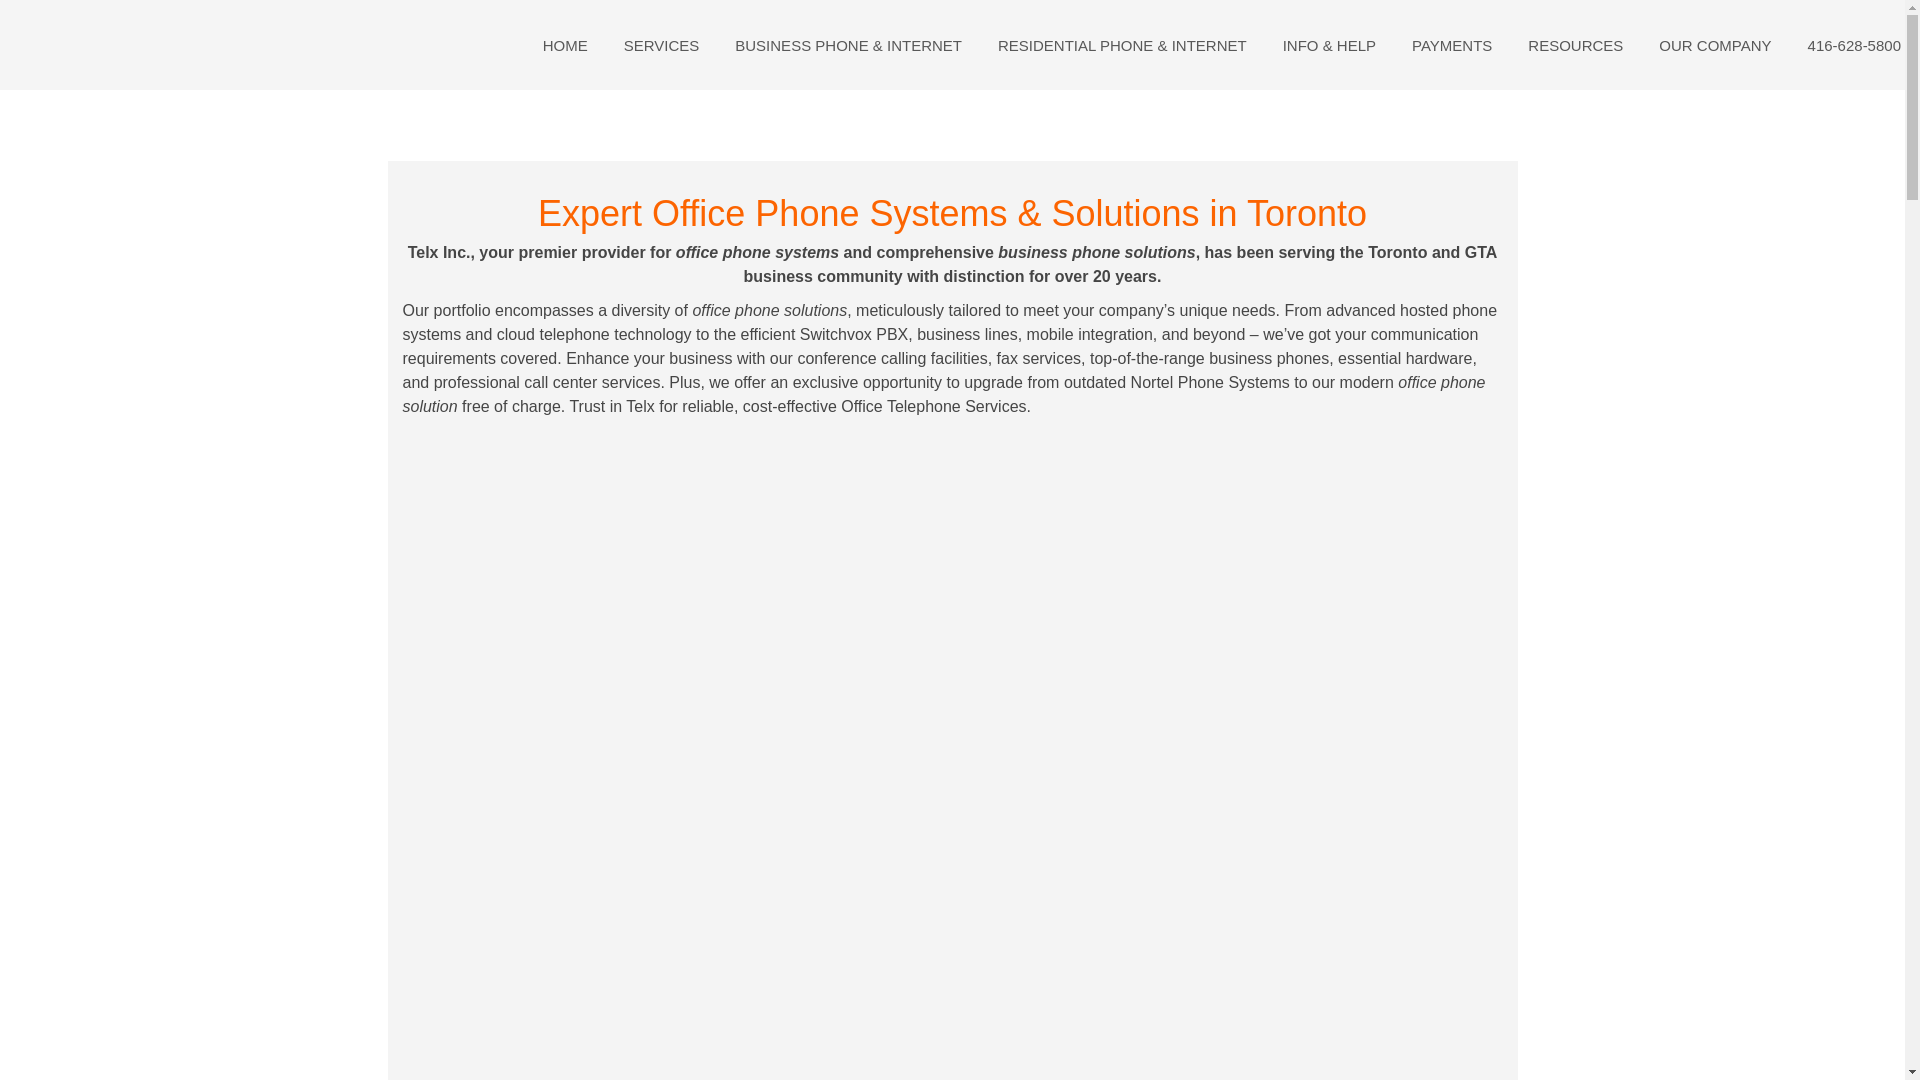  What do you see at coordinates (1714, 44) in the screenshot?
I see `OUR COMPANY` at bounding box center [1714, 44].